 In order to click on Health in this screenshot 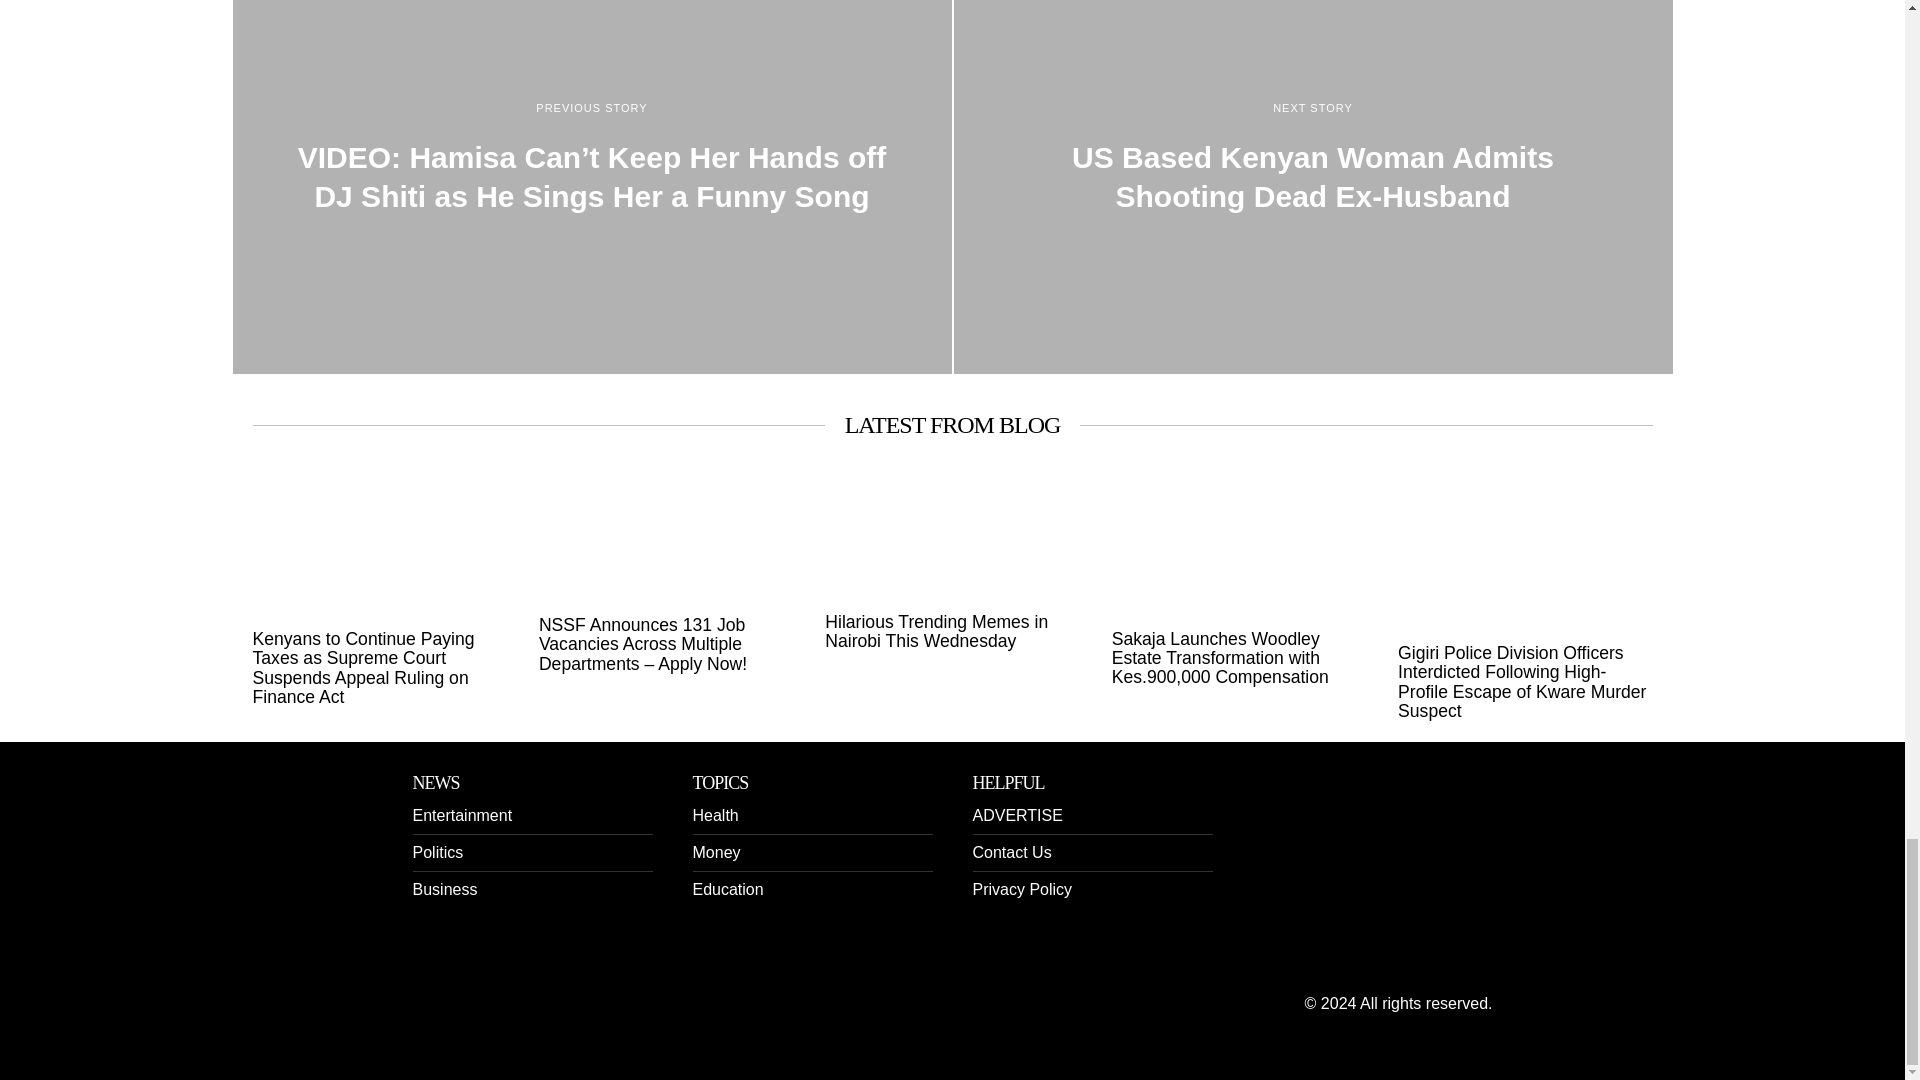, I will do `click(714, 815)`.